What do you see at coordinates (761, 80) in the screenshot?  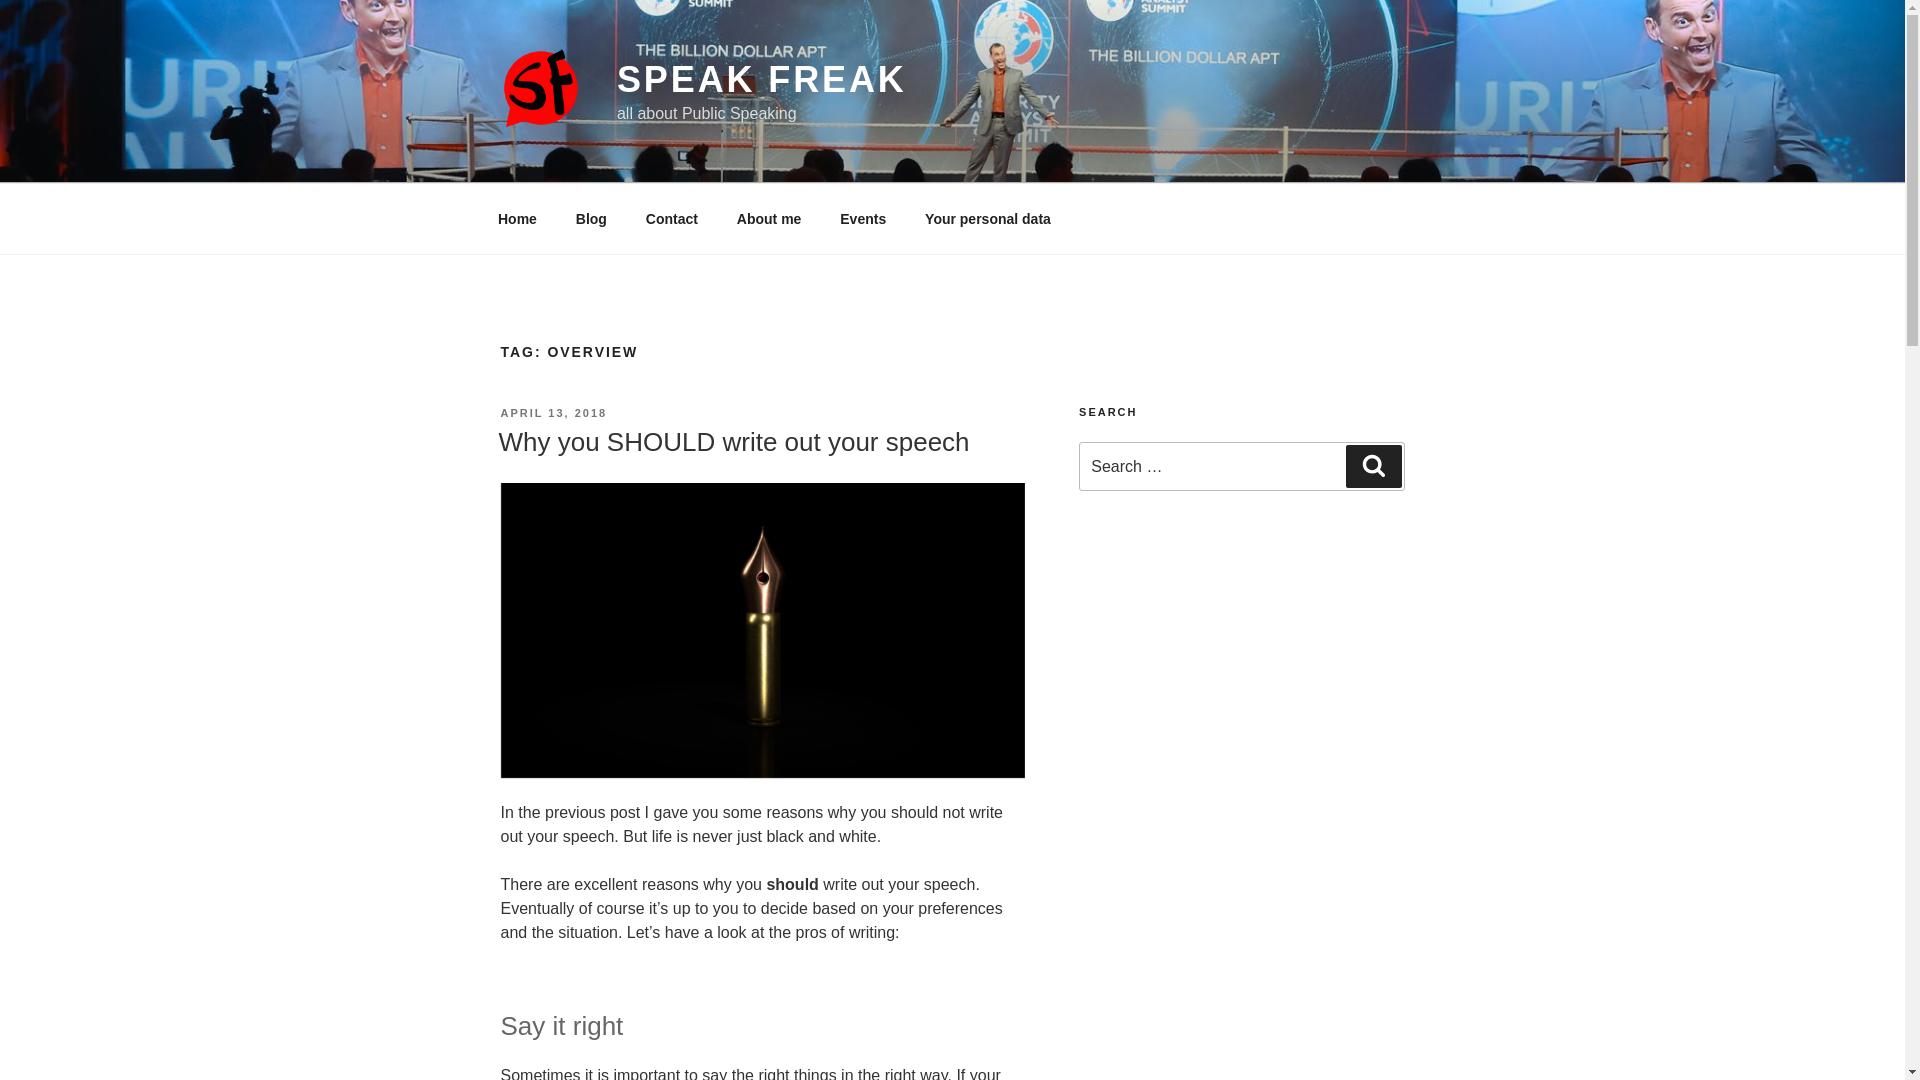 I see `SPEAK FREAK` at bounding box center [761, 80].